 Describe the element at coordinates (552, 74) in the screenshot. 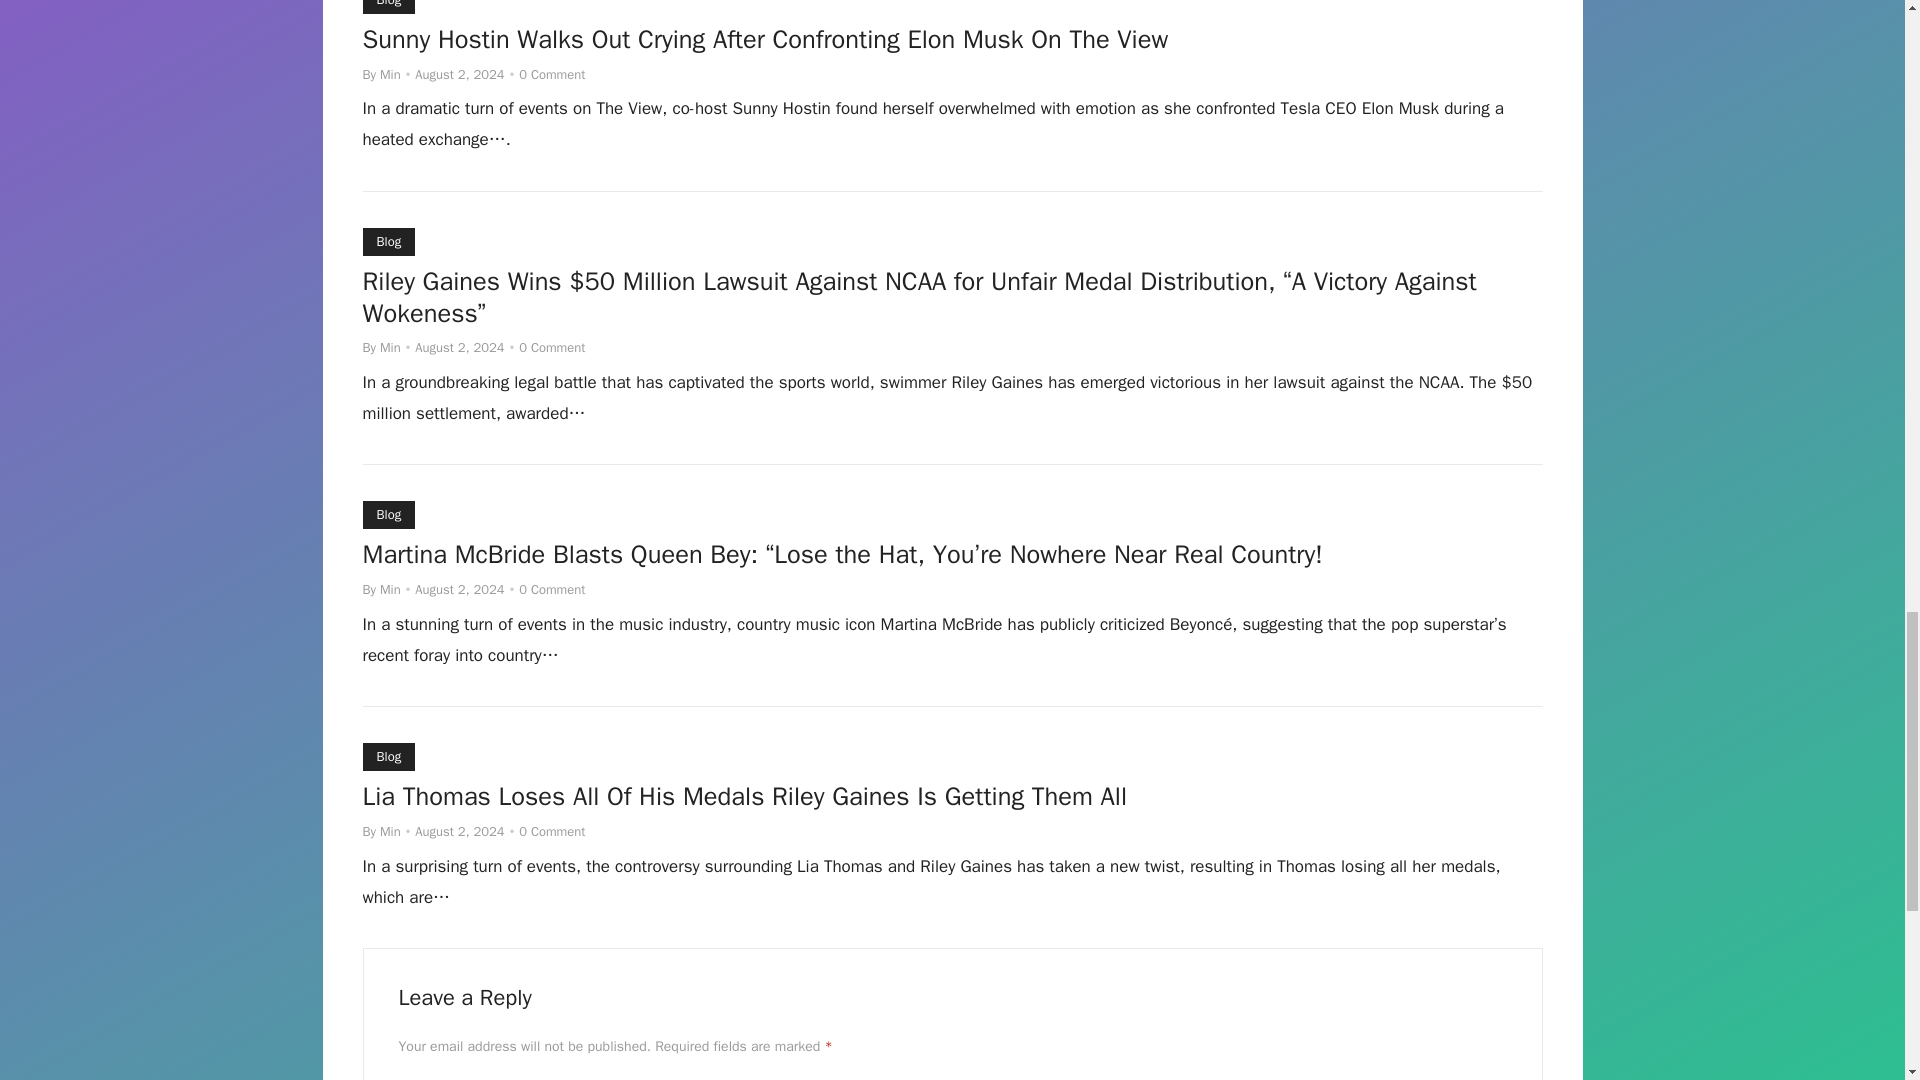

I see `0 Comment` at that location.